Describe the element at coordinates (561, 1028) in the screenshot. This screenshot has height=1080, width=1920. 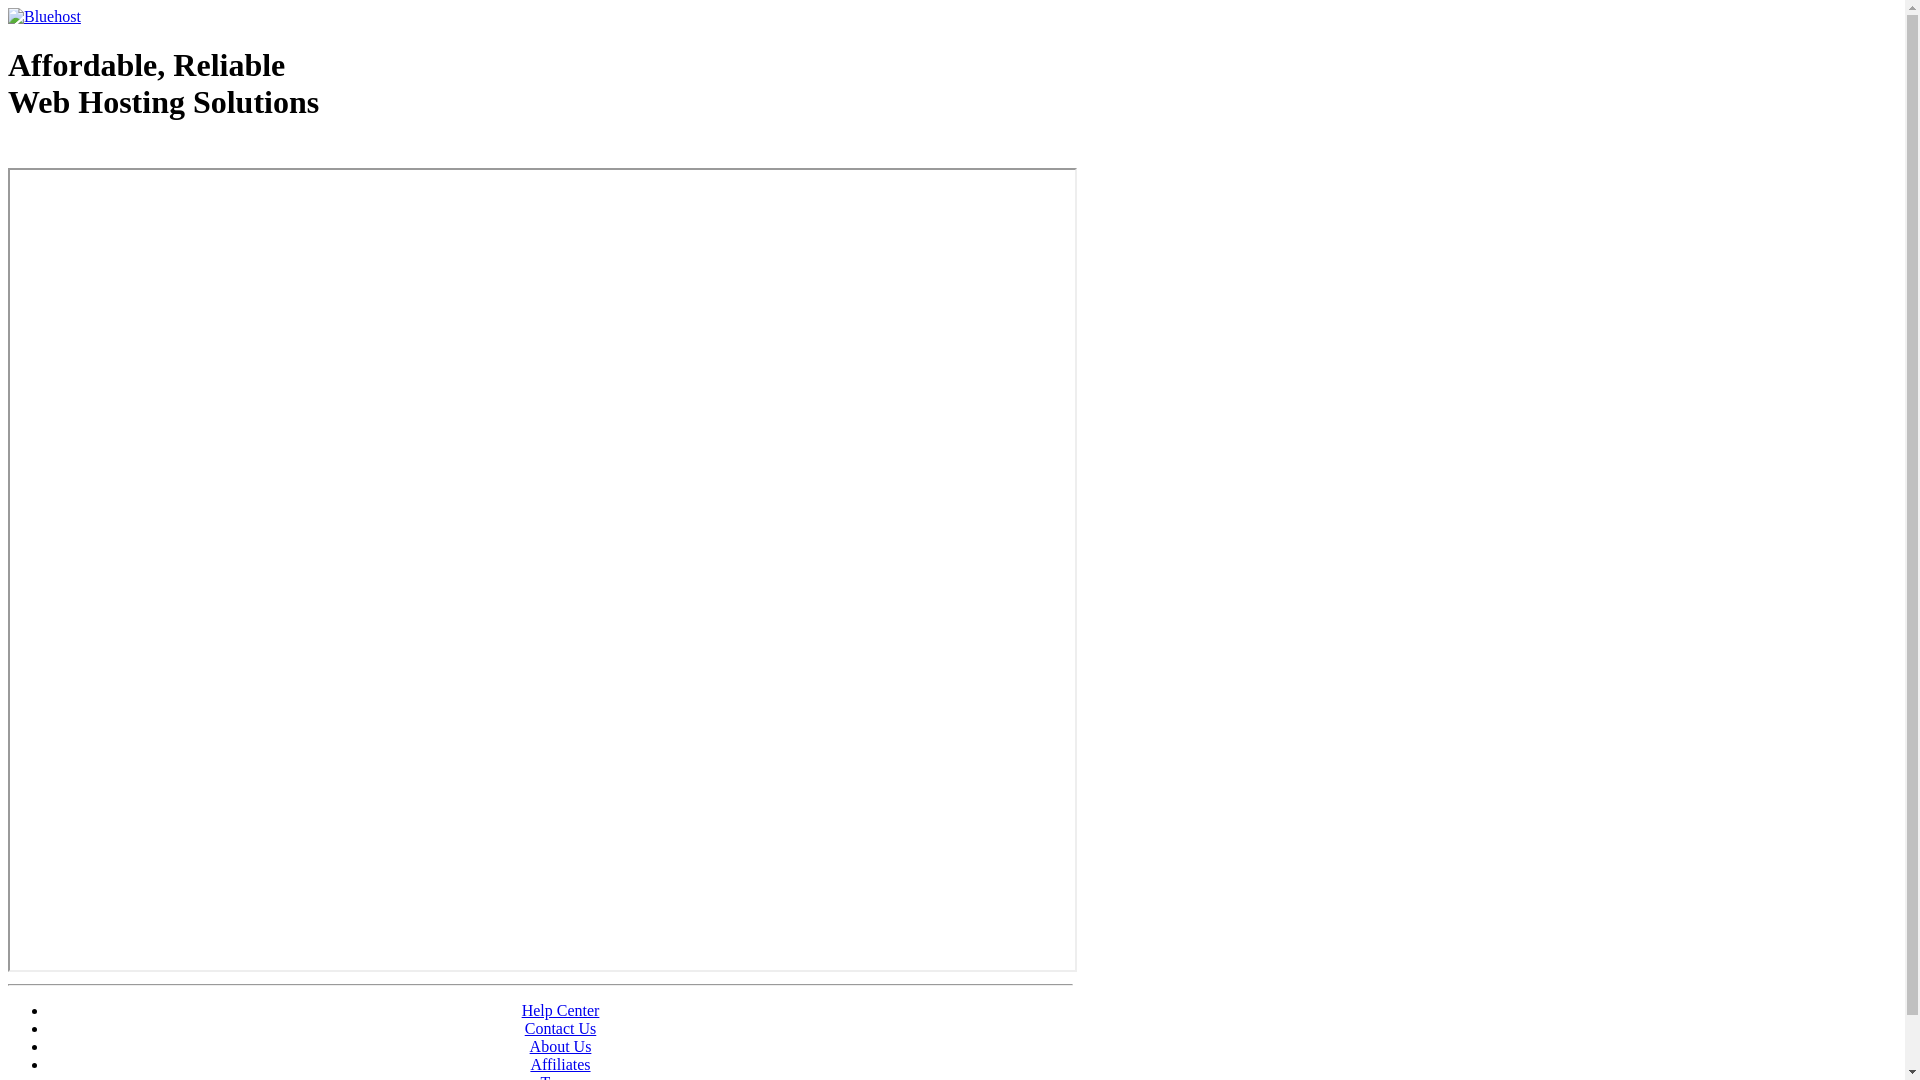
I see `Contact Us` at that location.